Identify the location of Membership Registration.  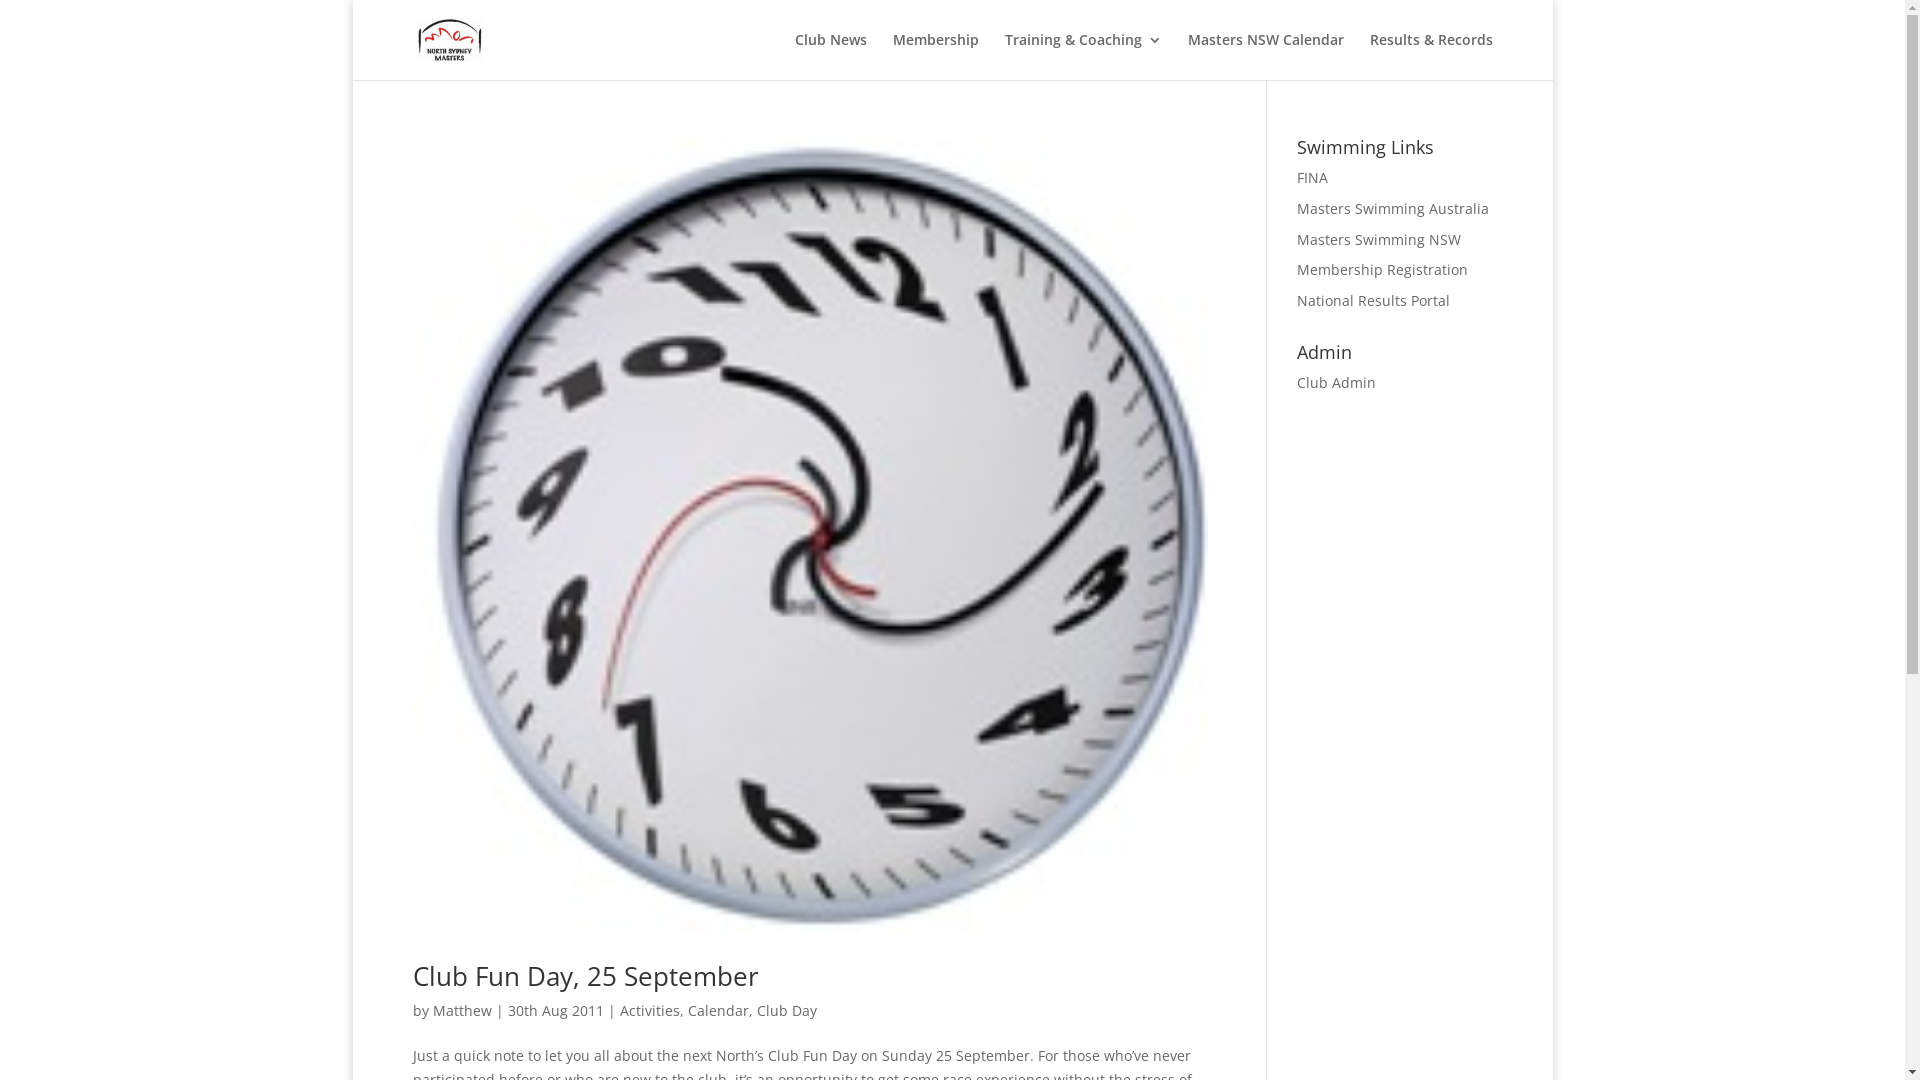
(1382, 270).